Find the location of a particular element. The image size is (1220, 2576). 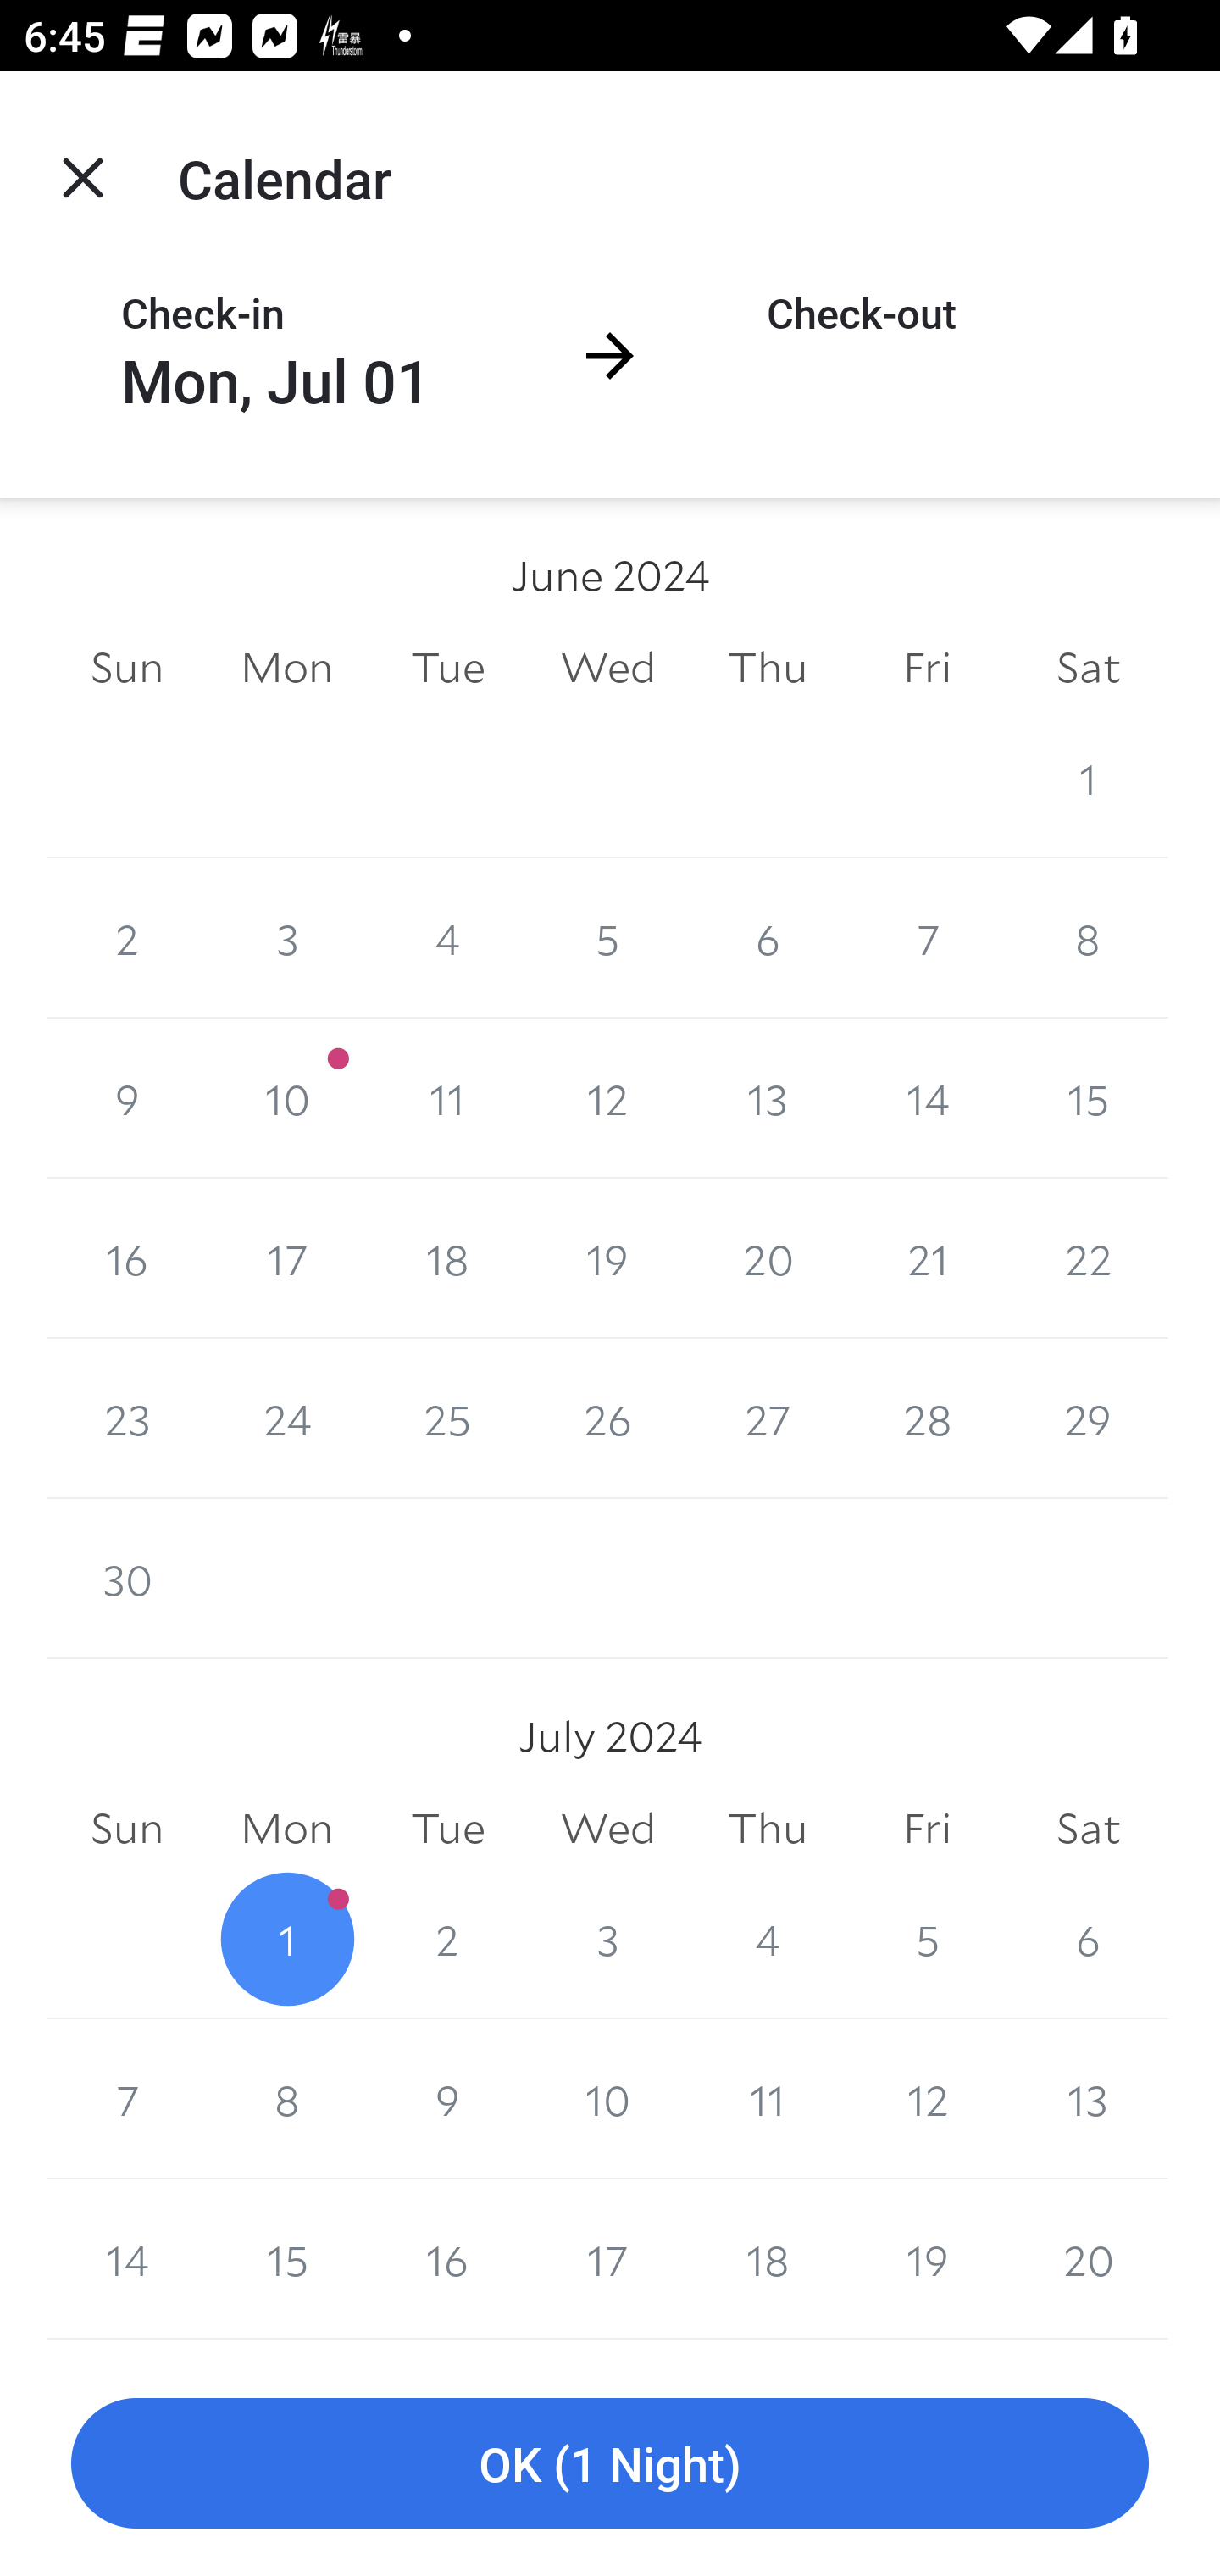

Sat is located at coordinates (1088, 666).